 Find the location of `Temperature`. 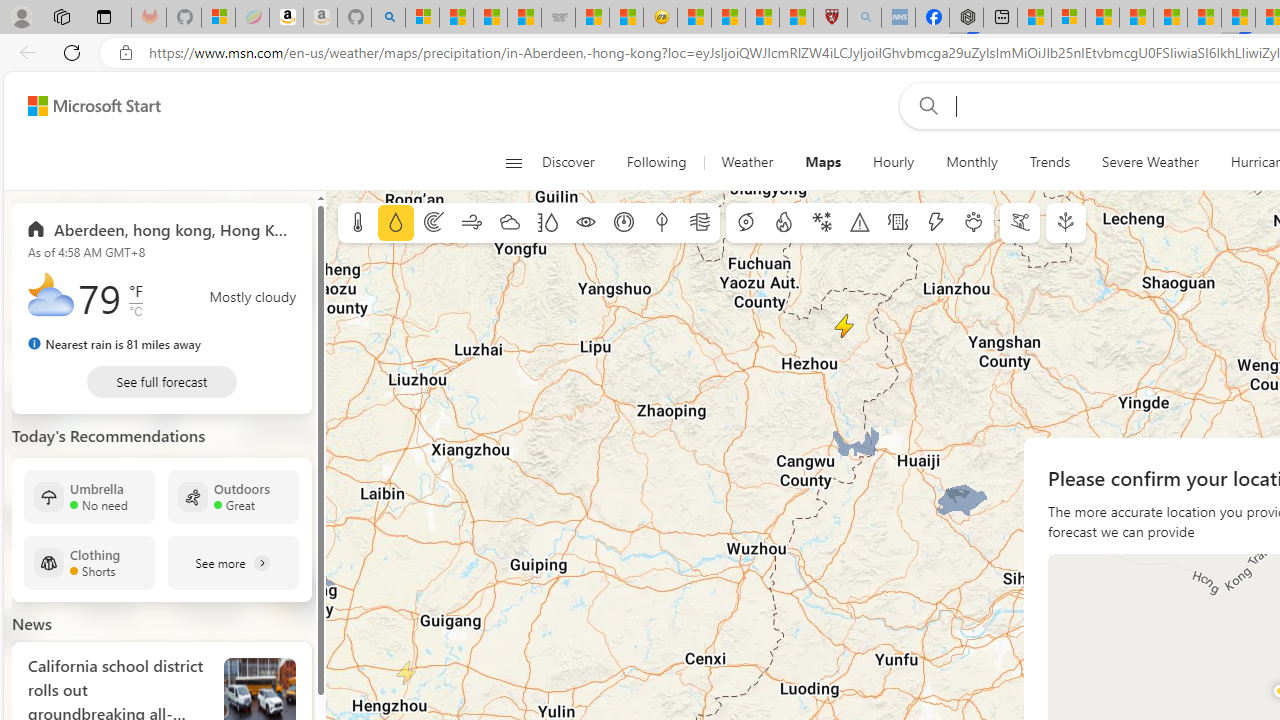

Temperature is located at coordinates (358, 223).